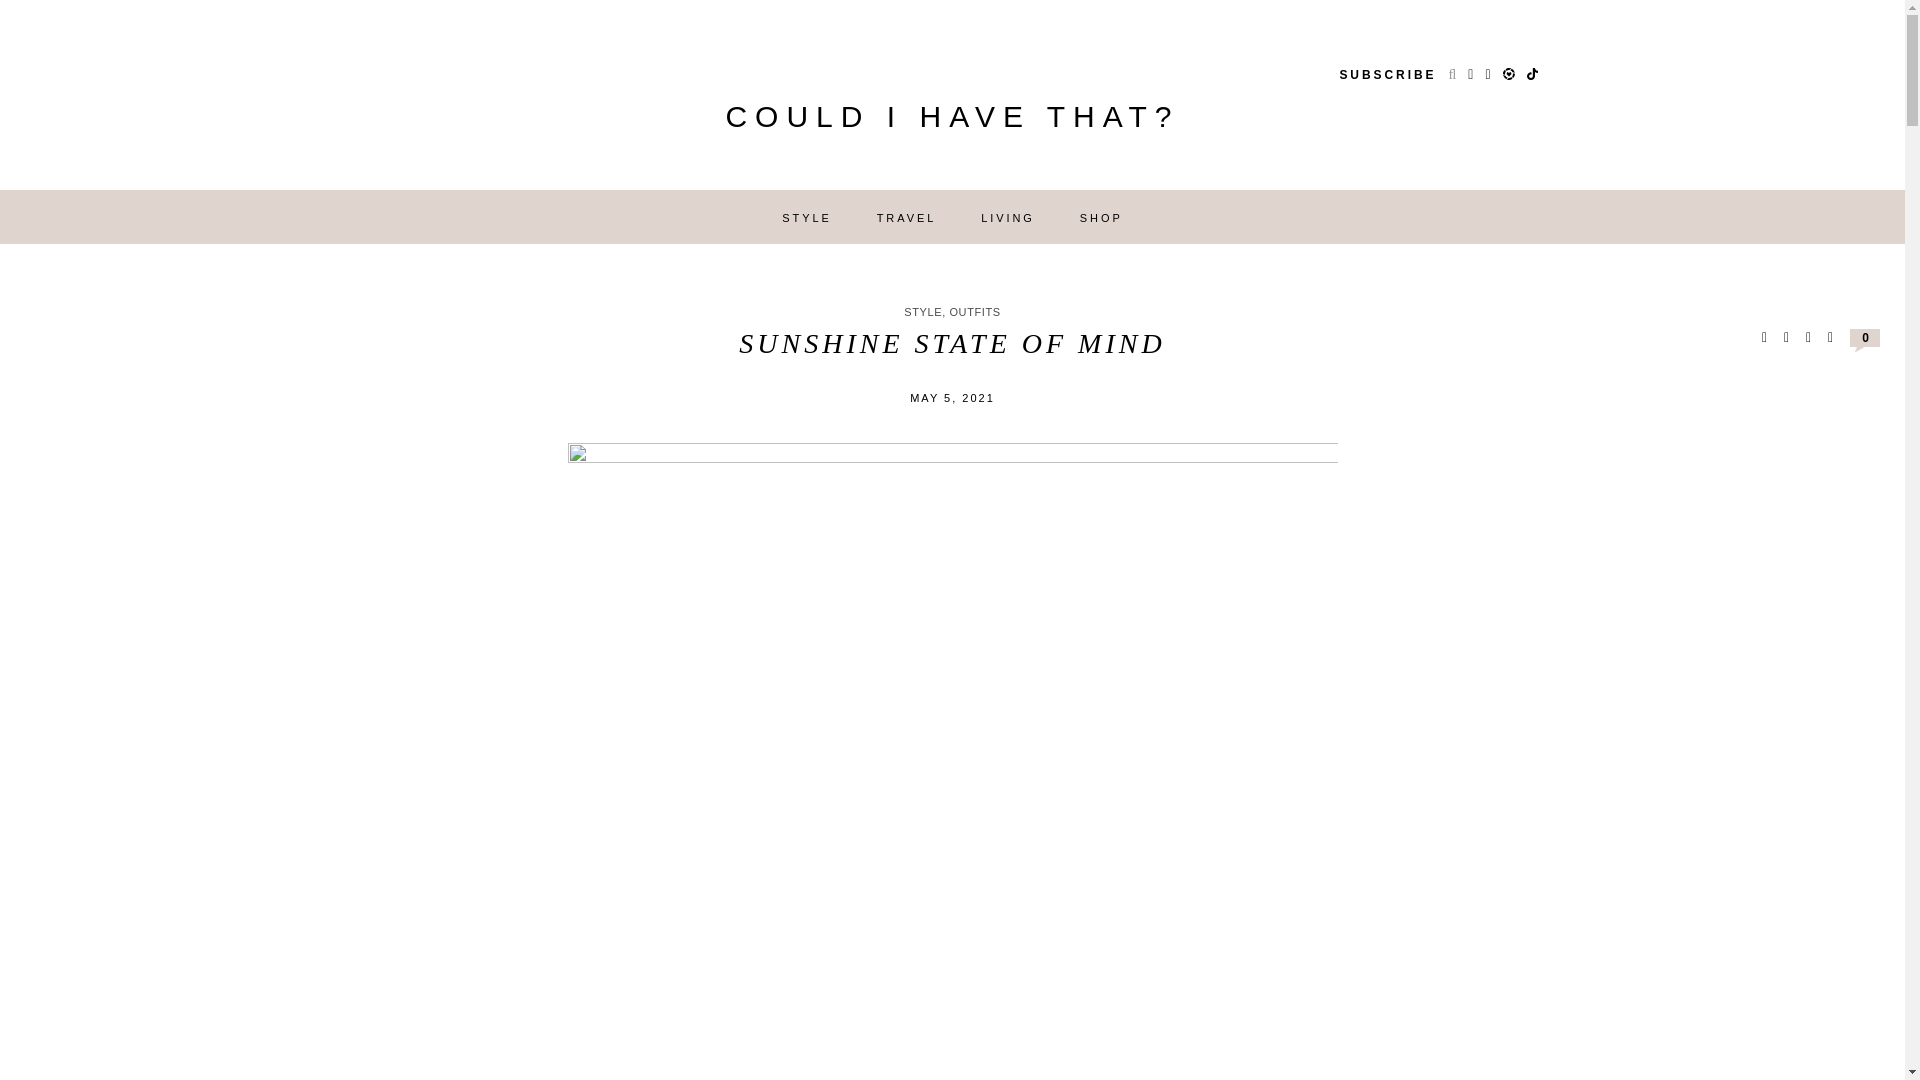 Image resolution: width=1920 pixels, height=1080 pixels. What do you see at coordinates (952, 122) in the screenshot?
I see `COULD I HAVE THAT?` at bounding box center [952, 122].